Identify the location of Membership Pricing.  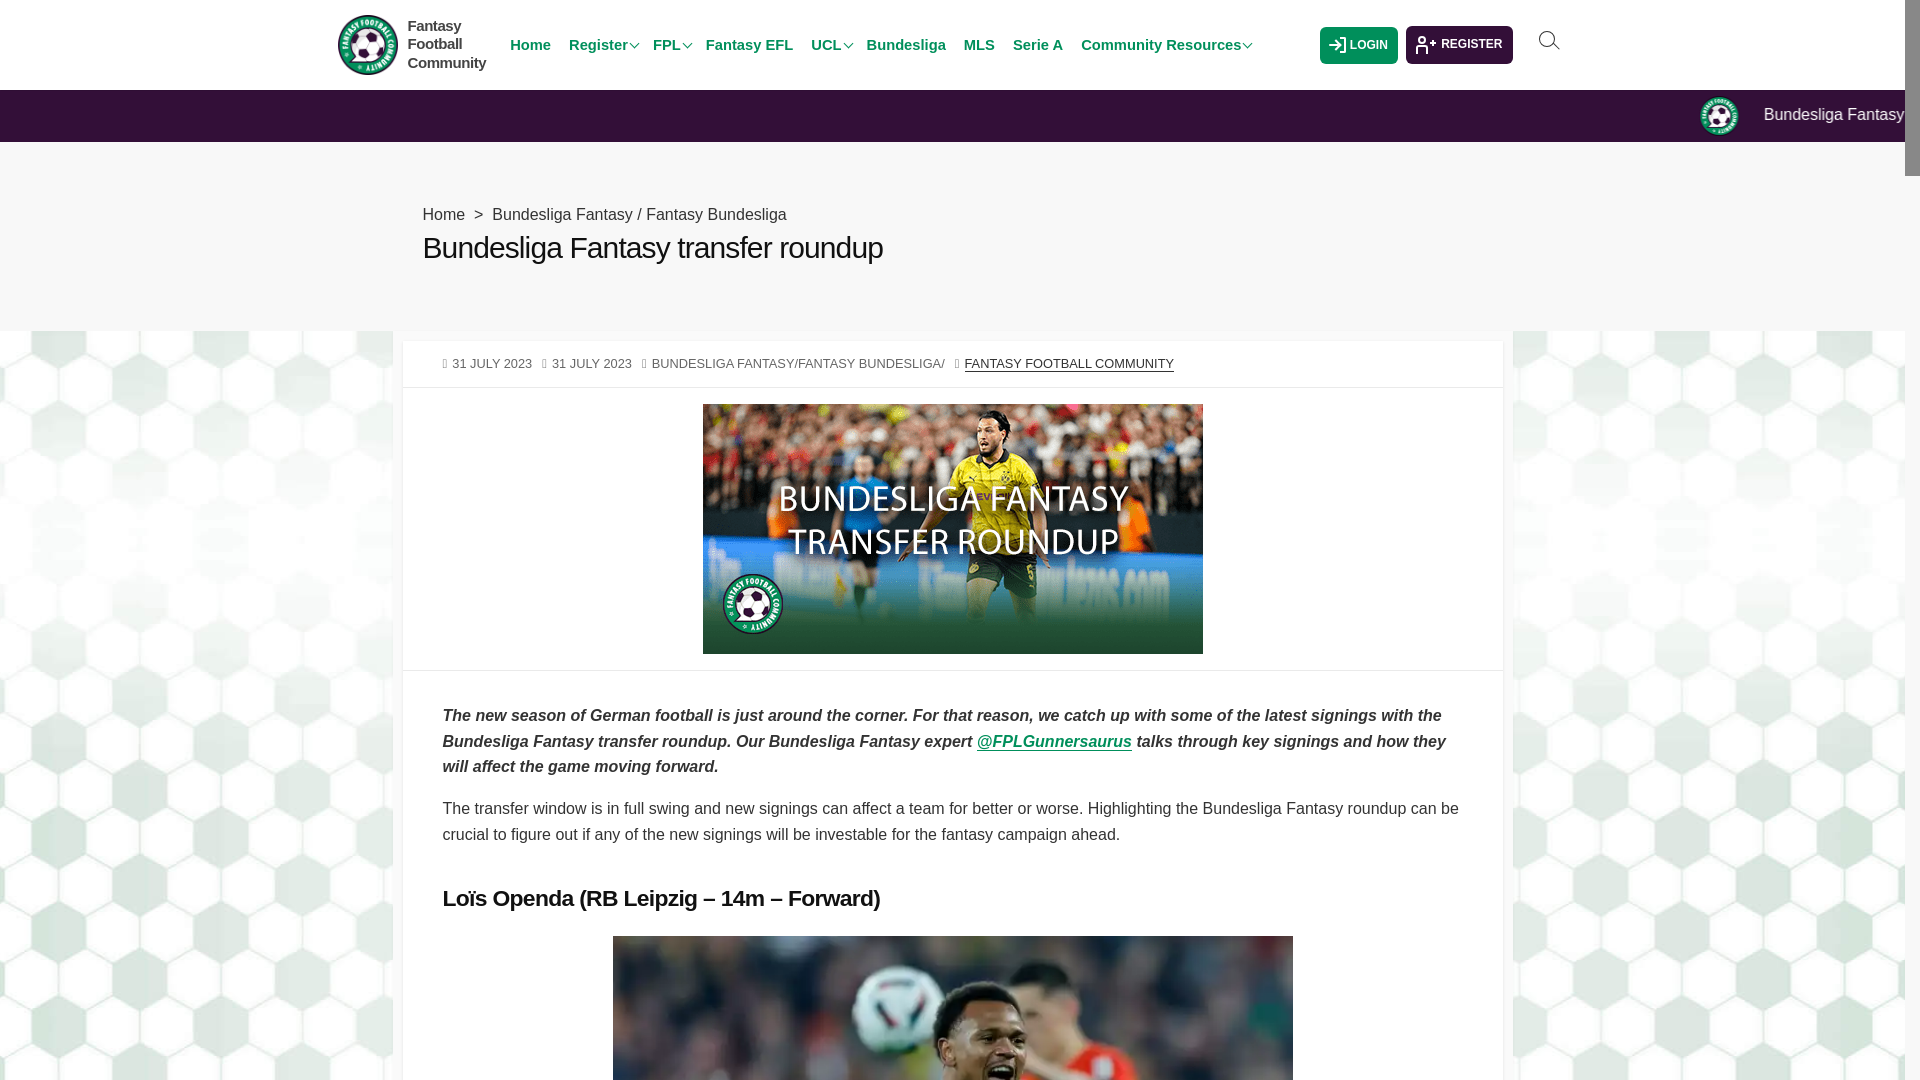
(660, 22).